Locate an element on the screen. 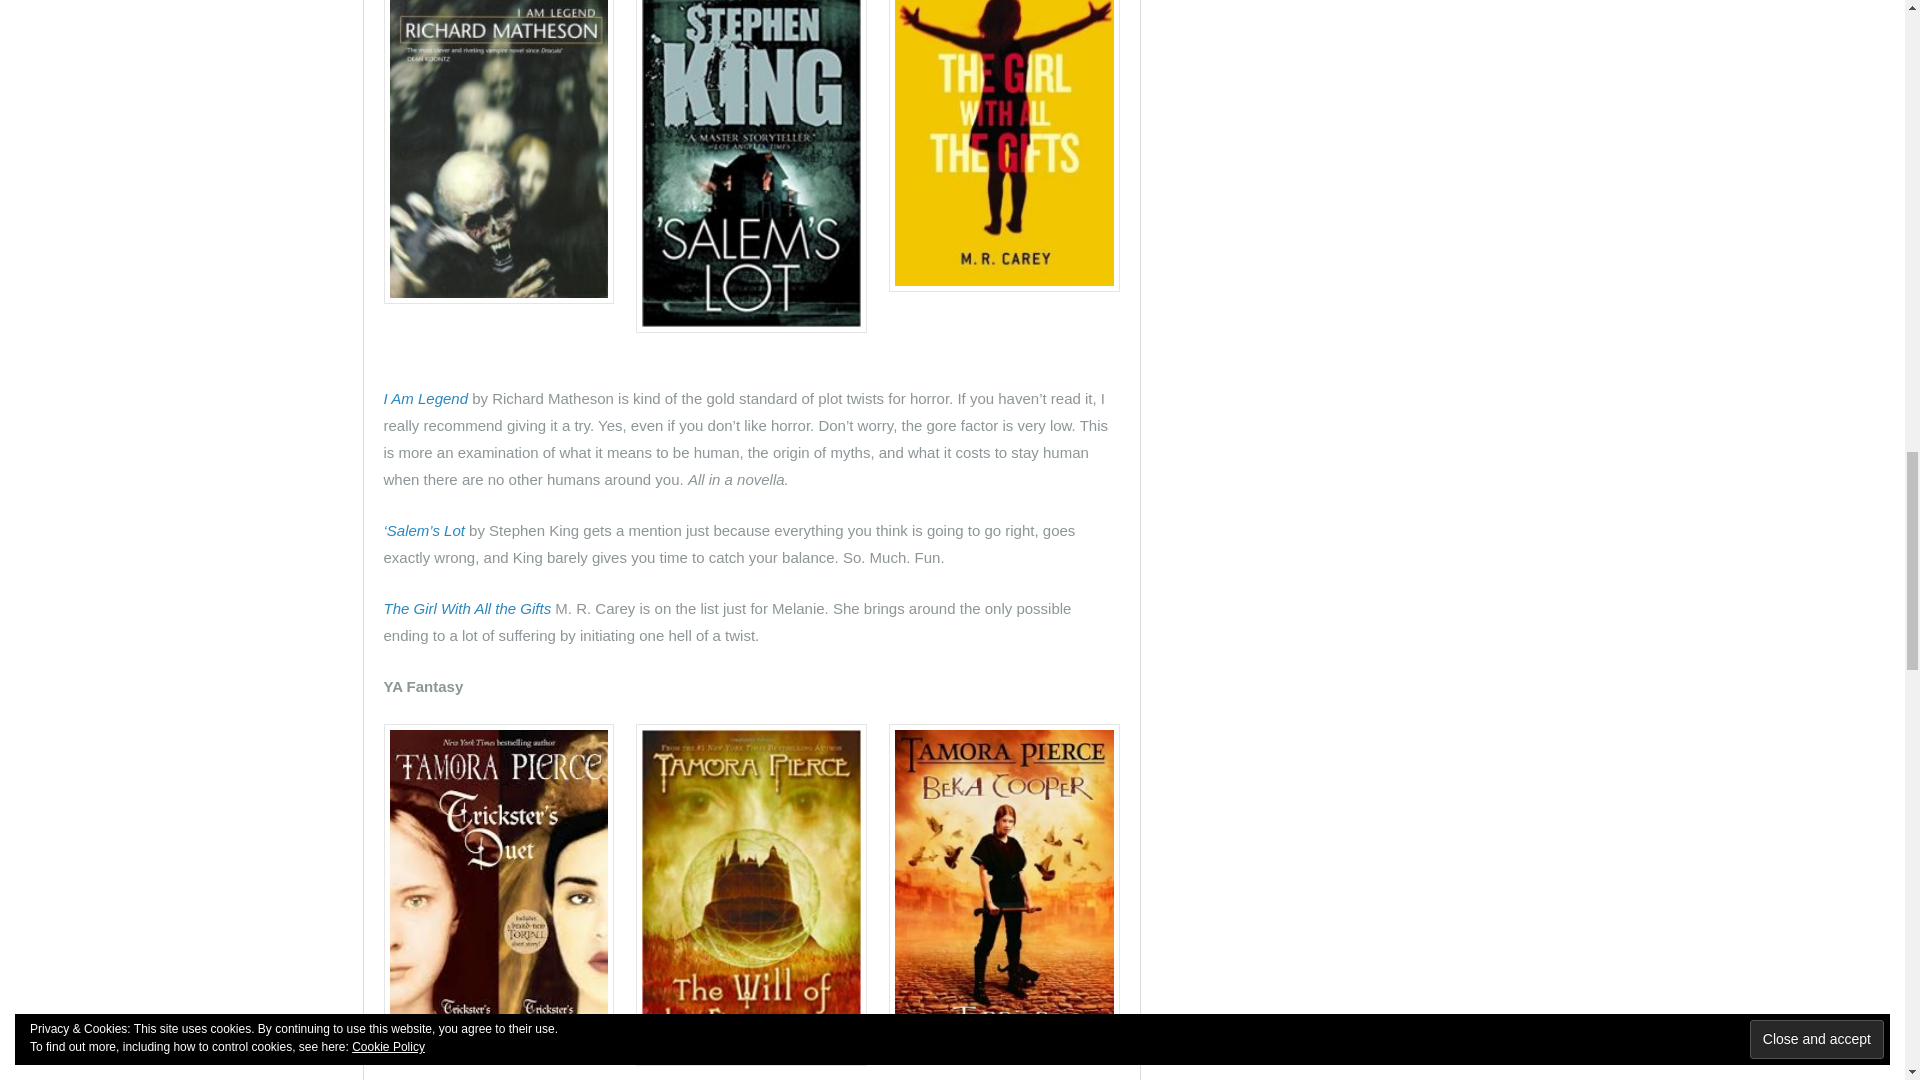 Image resolution: width=1920 pixels, height=1080 pixels. The Girl With All the Gifts is located at coordinates (468, 608).